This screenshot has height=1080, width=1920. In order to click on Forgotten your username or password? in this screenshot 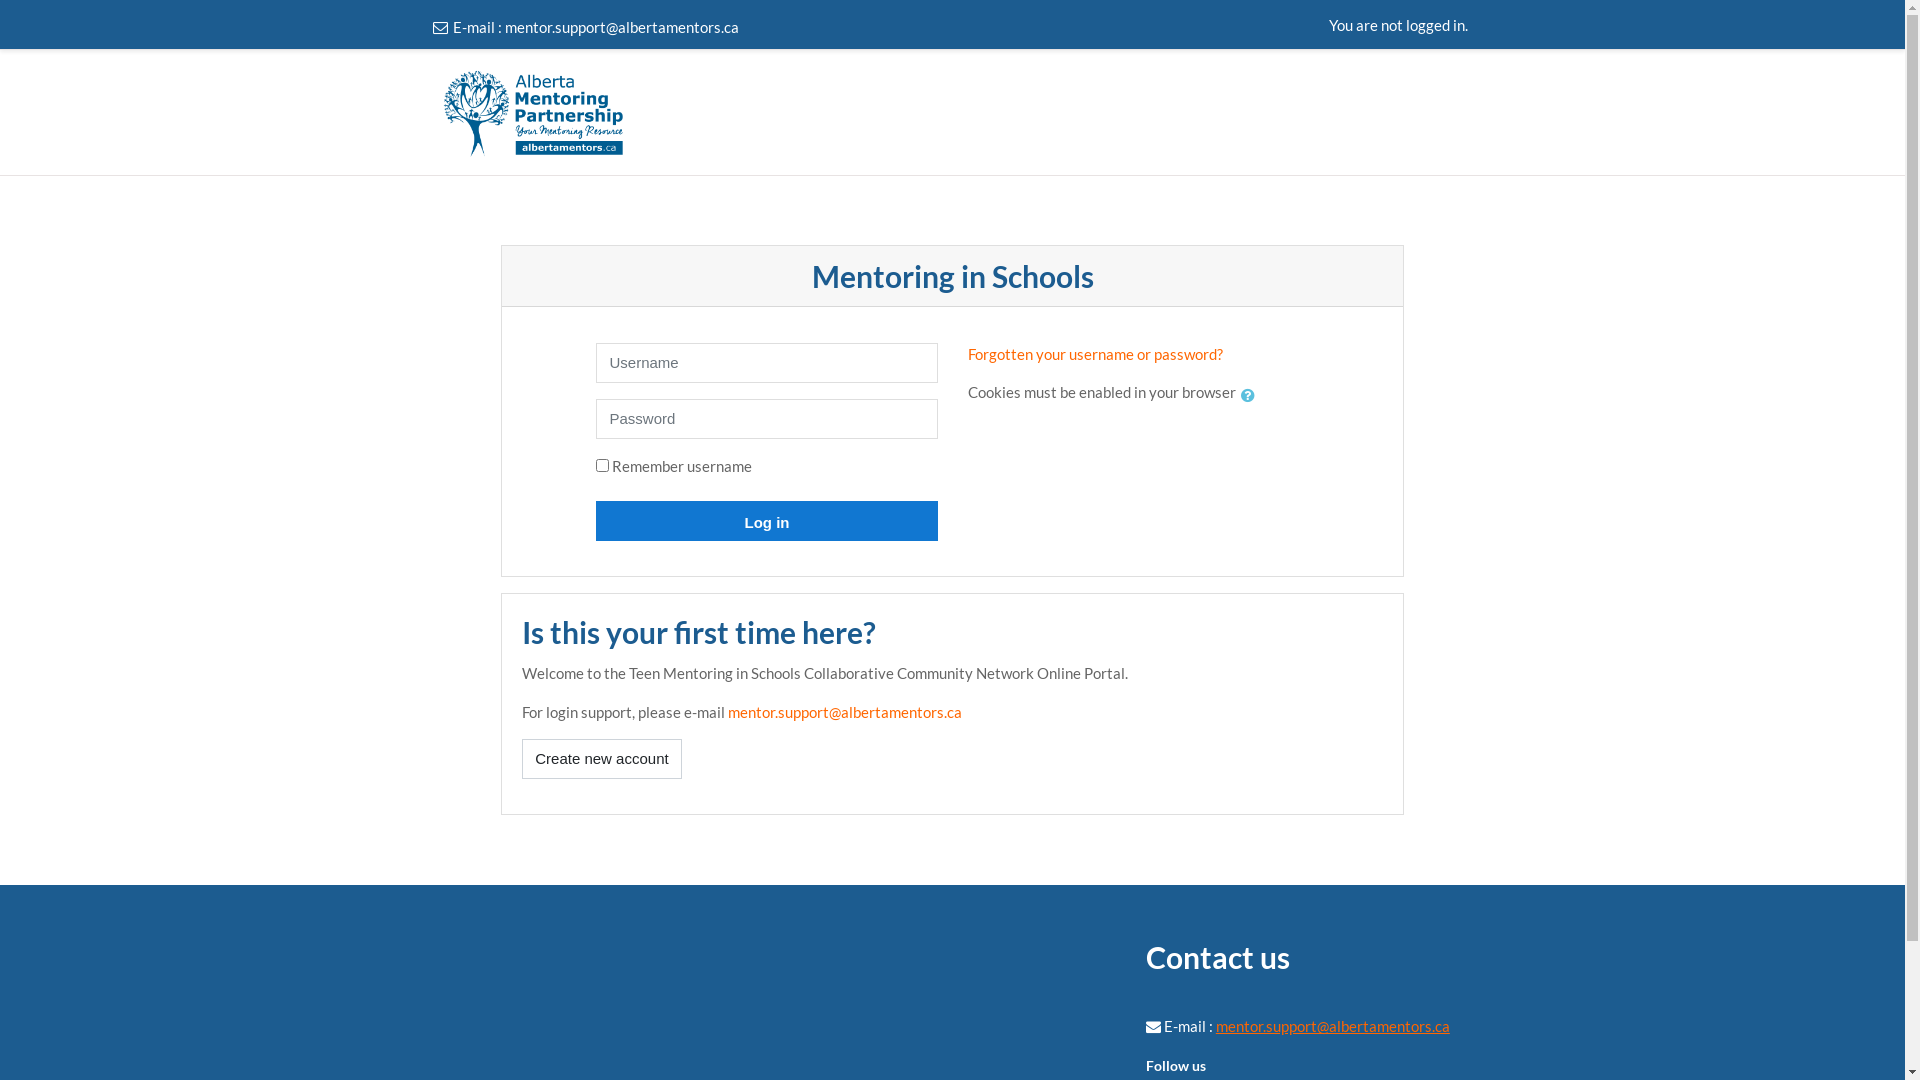, I will do `click(1096, 354)`.